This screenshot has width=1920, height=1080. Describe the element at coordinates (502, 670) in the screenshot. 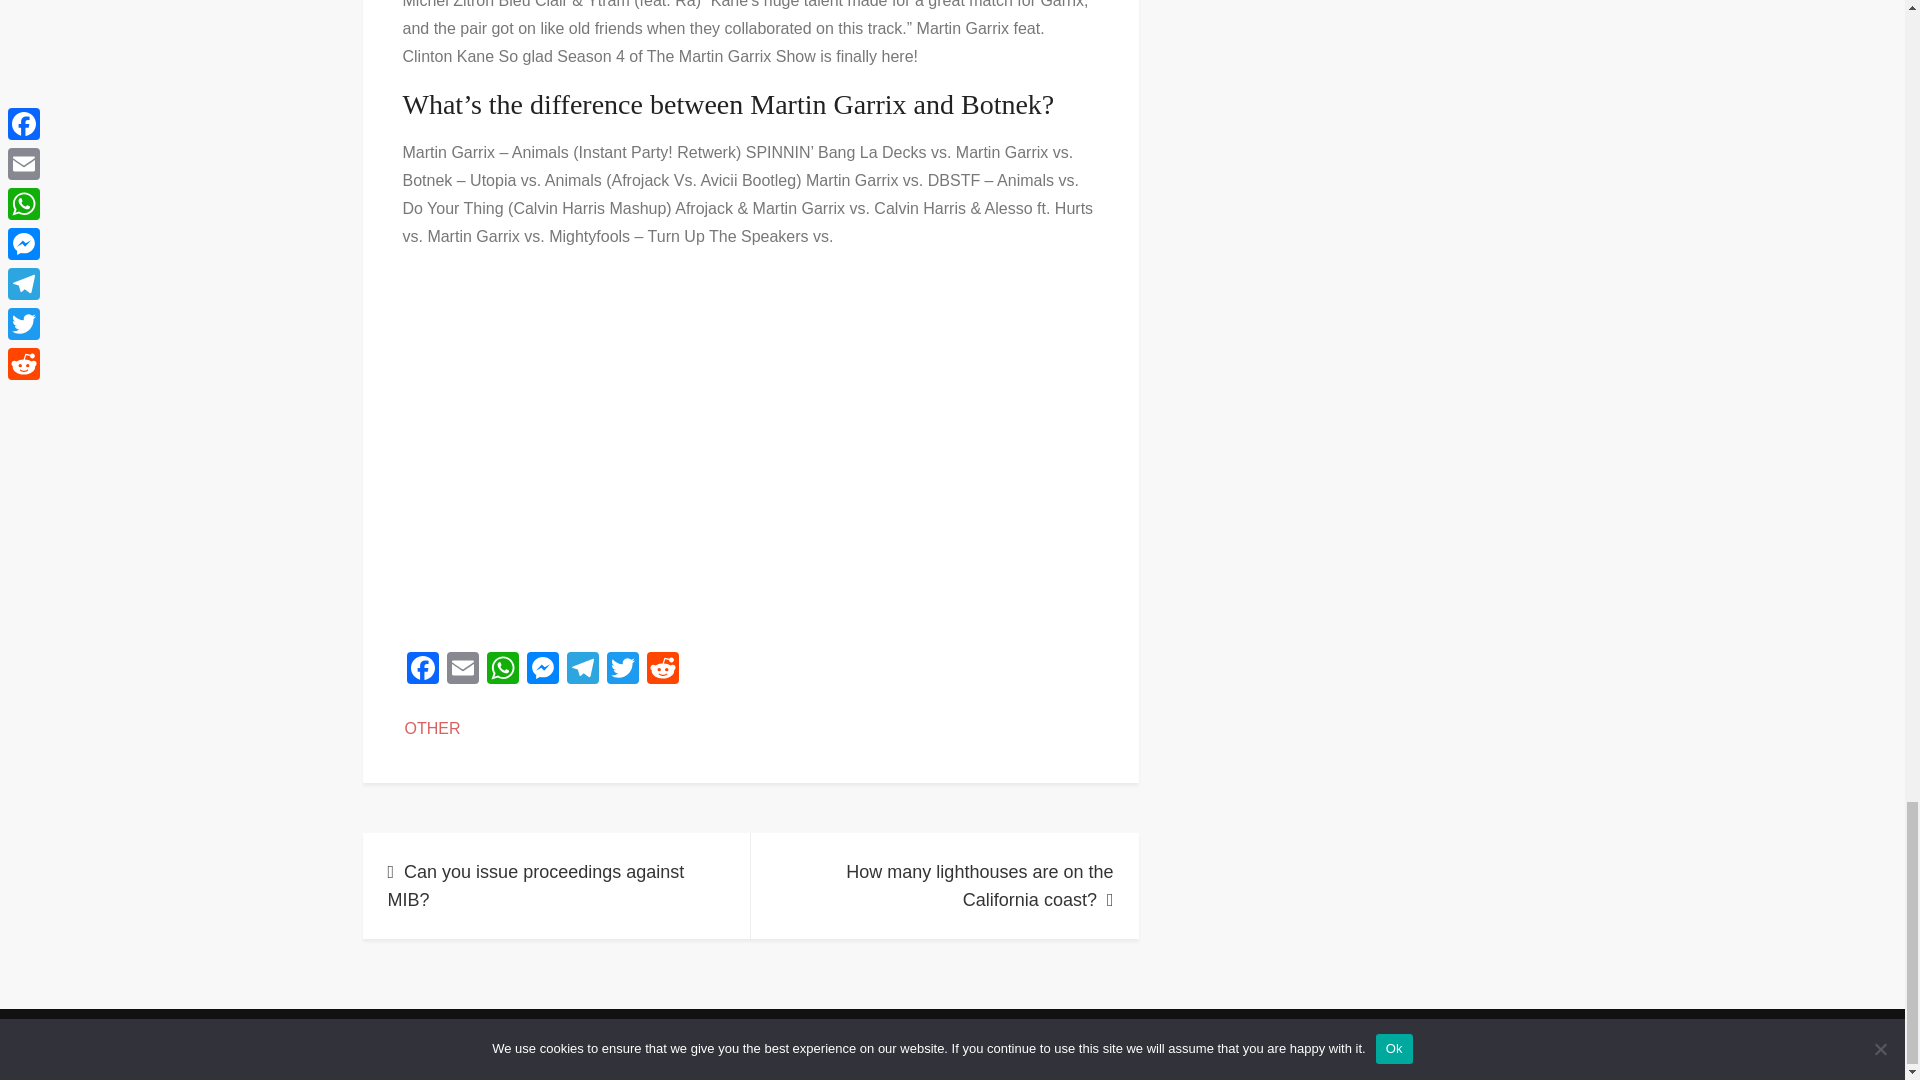

I see `WhatsApp` at that location.